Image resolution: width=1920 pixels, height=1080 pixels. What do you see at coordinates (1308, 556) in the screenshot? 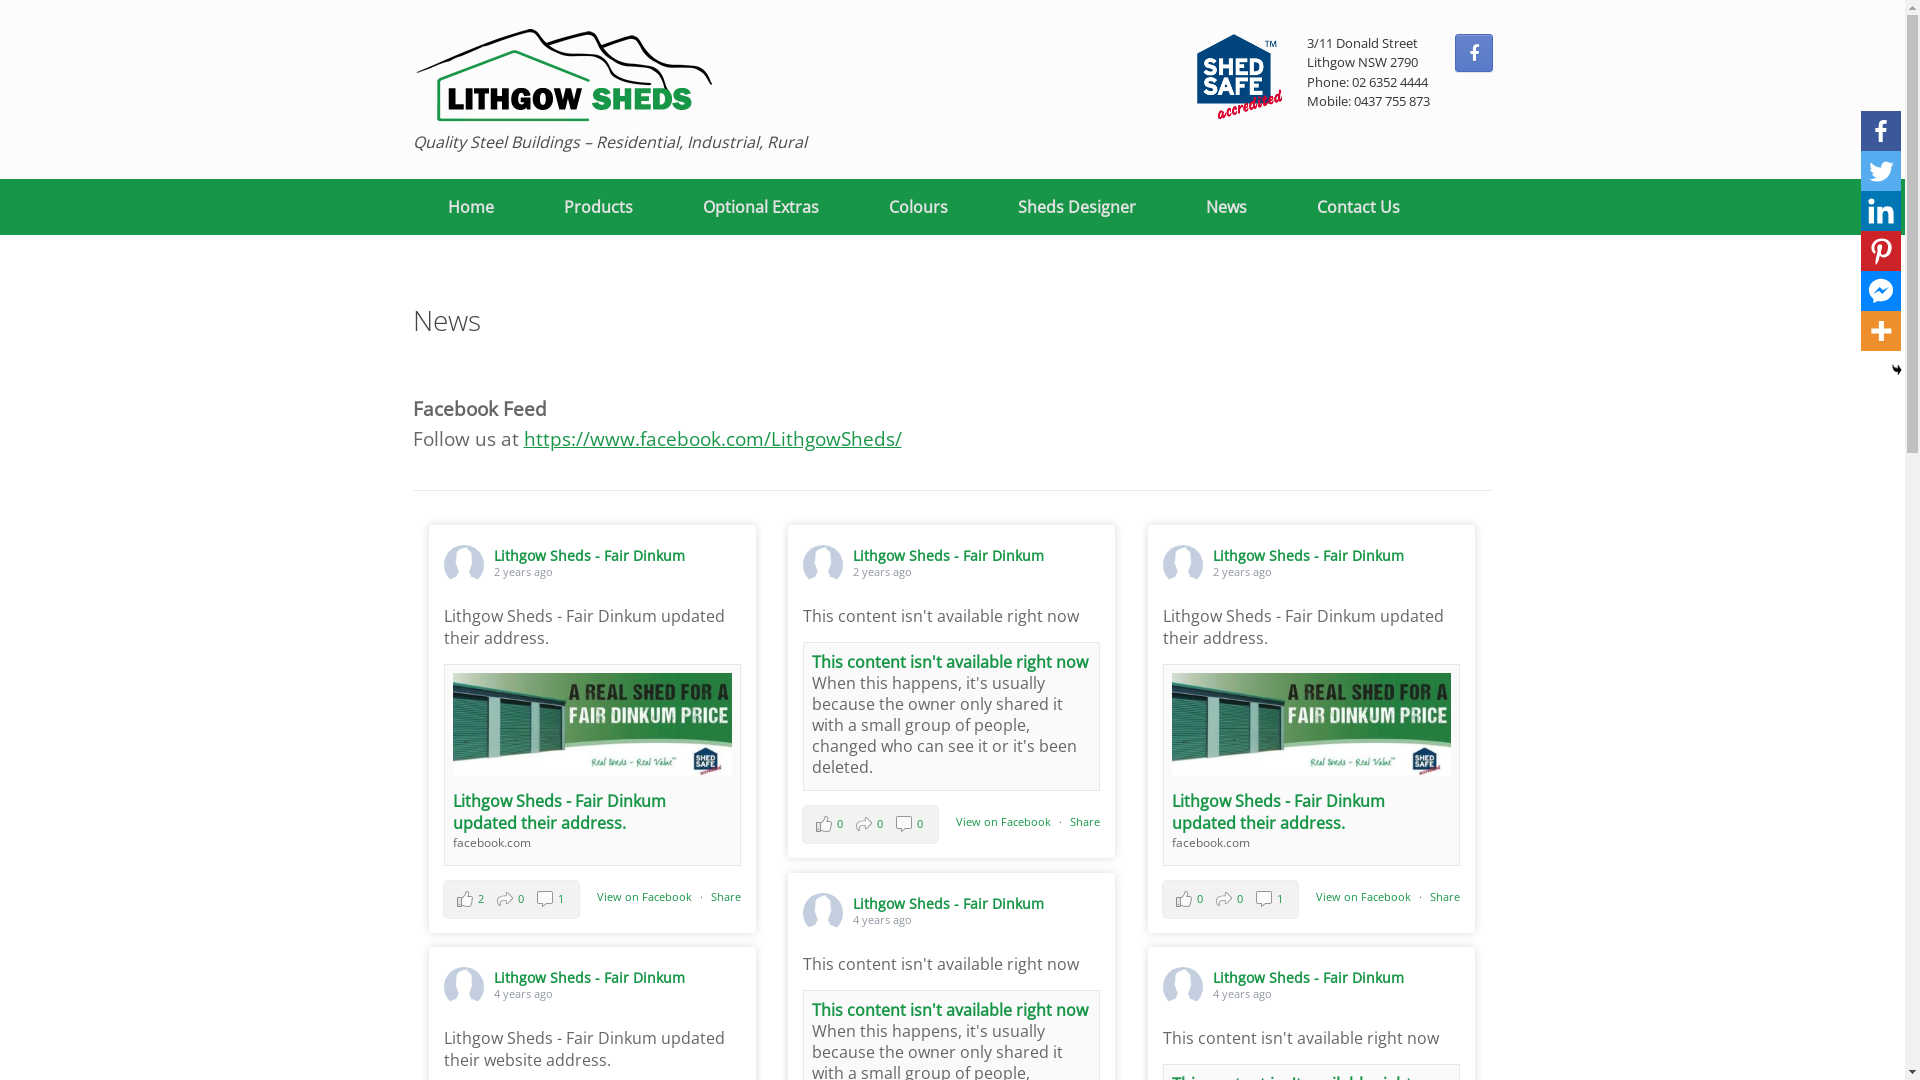
I see `Lithgow Sheds - Fair Dinkum` at bounding box center [1308, 556].